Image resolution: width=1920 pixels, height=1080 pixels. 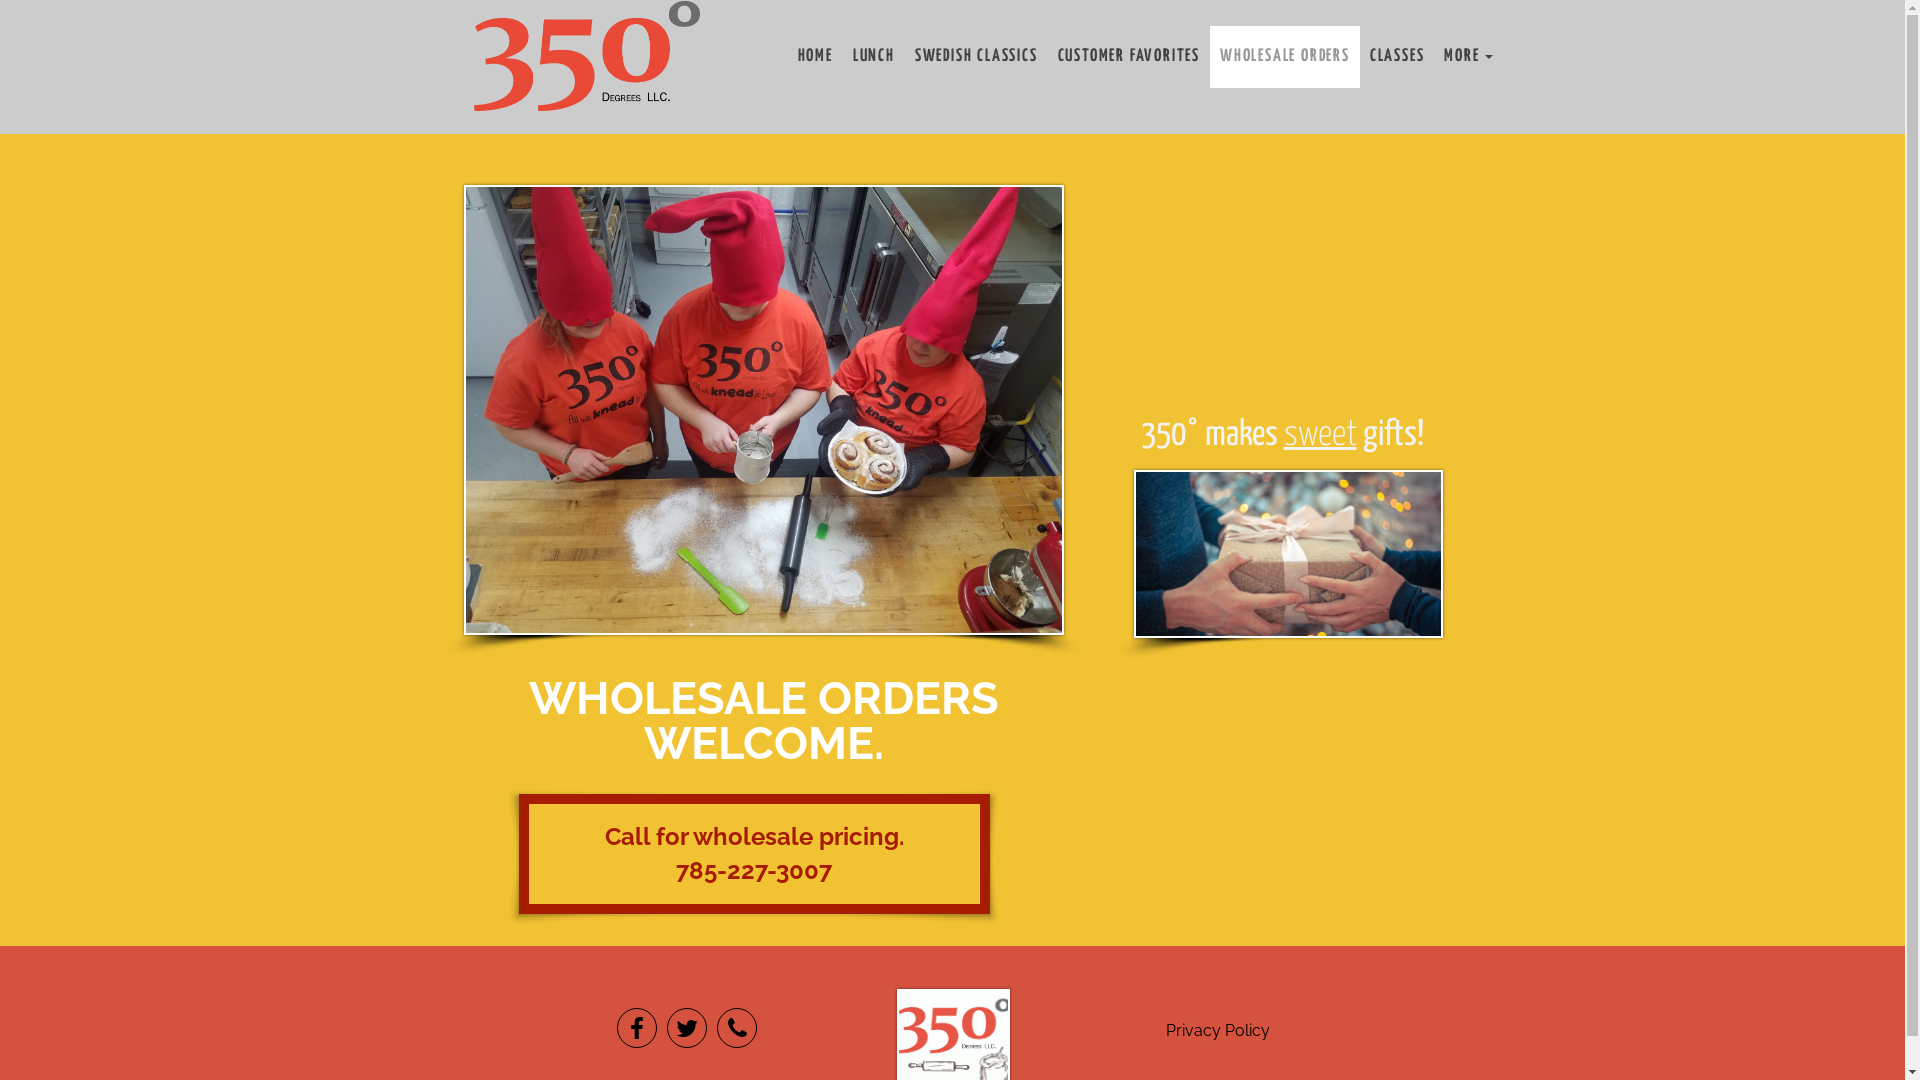 I want to click on Cart (0), so click(x=535, y=38).